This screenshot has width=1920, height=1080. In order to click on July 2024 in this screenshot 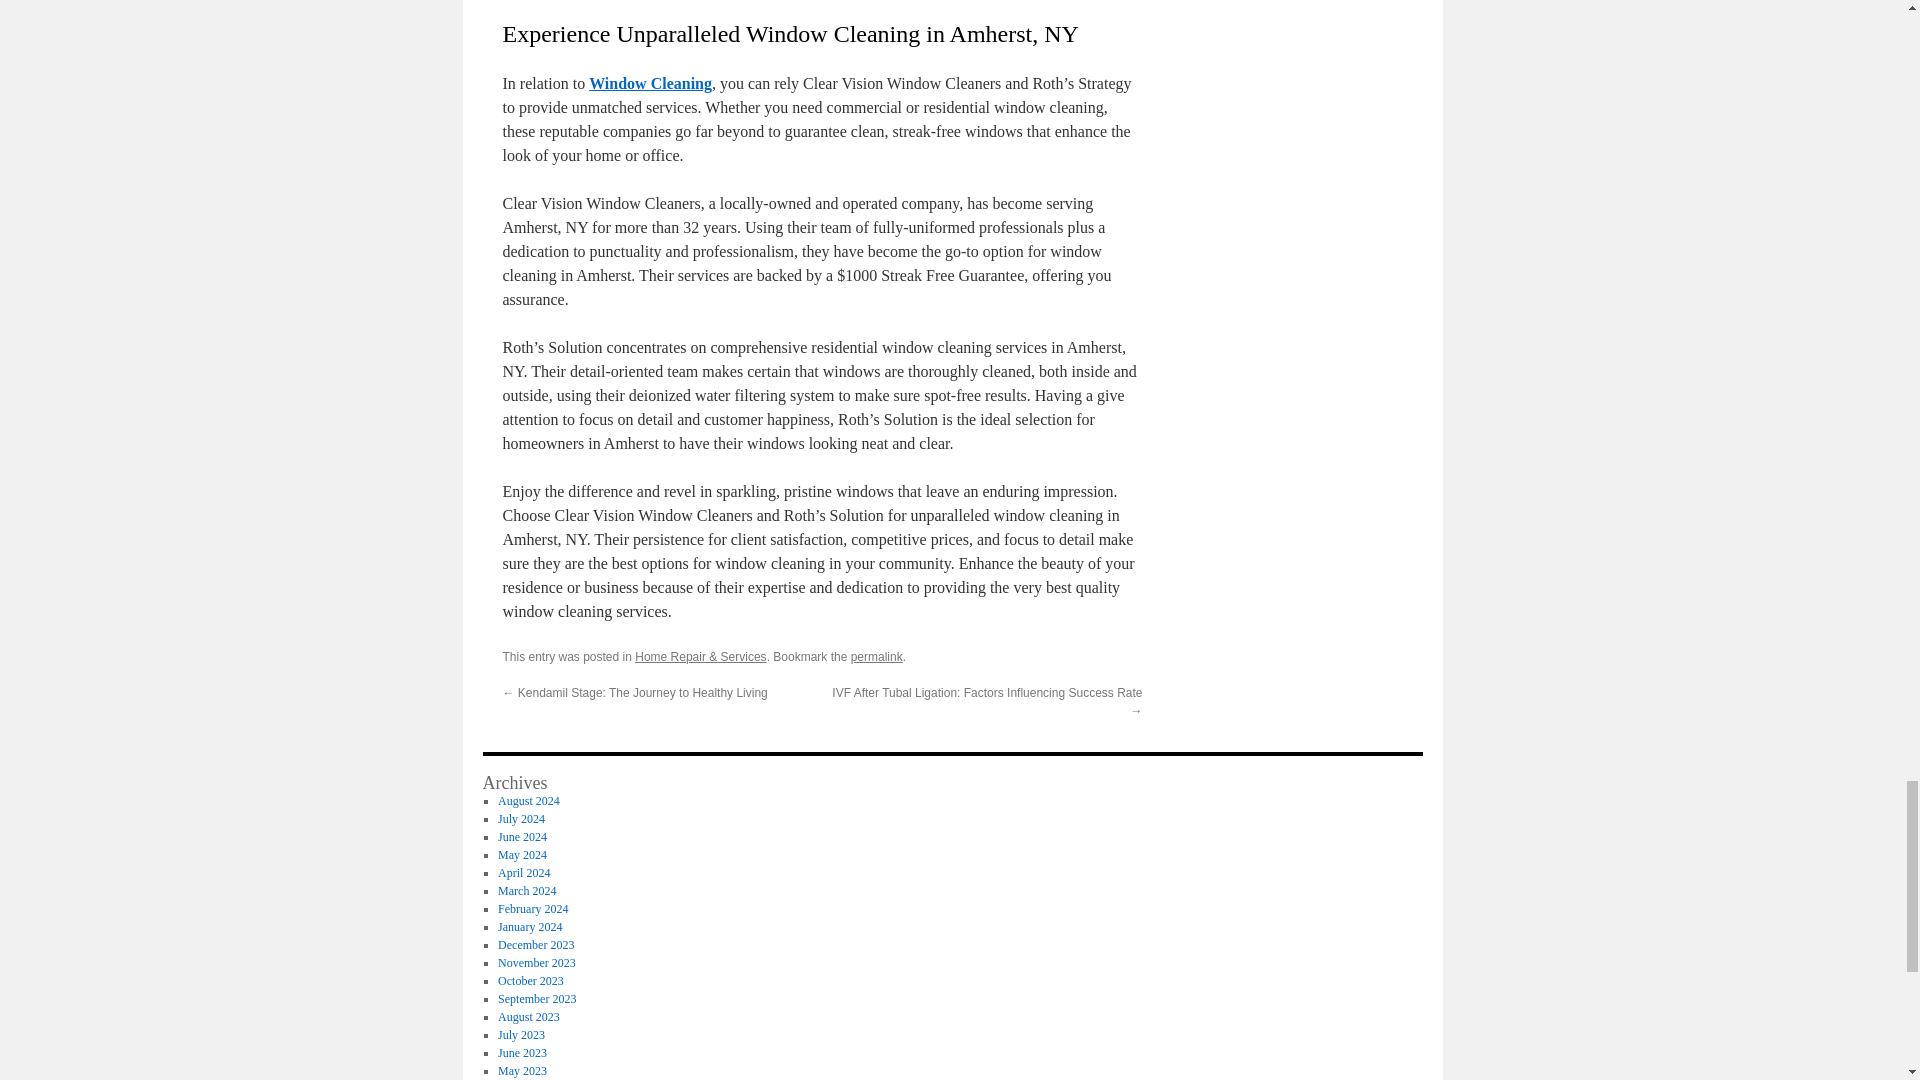, I will do `click(521, 819)`.